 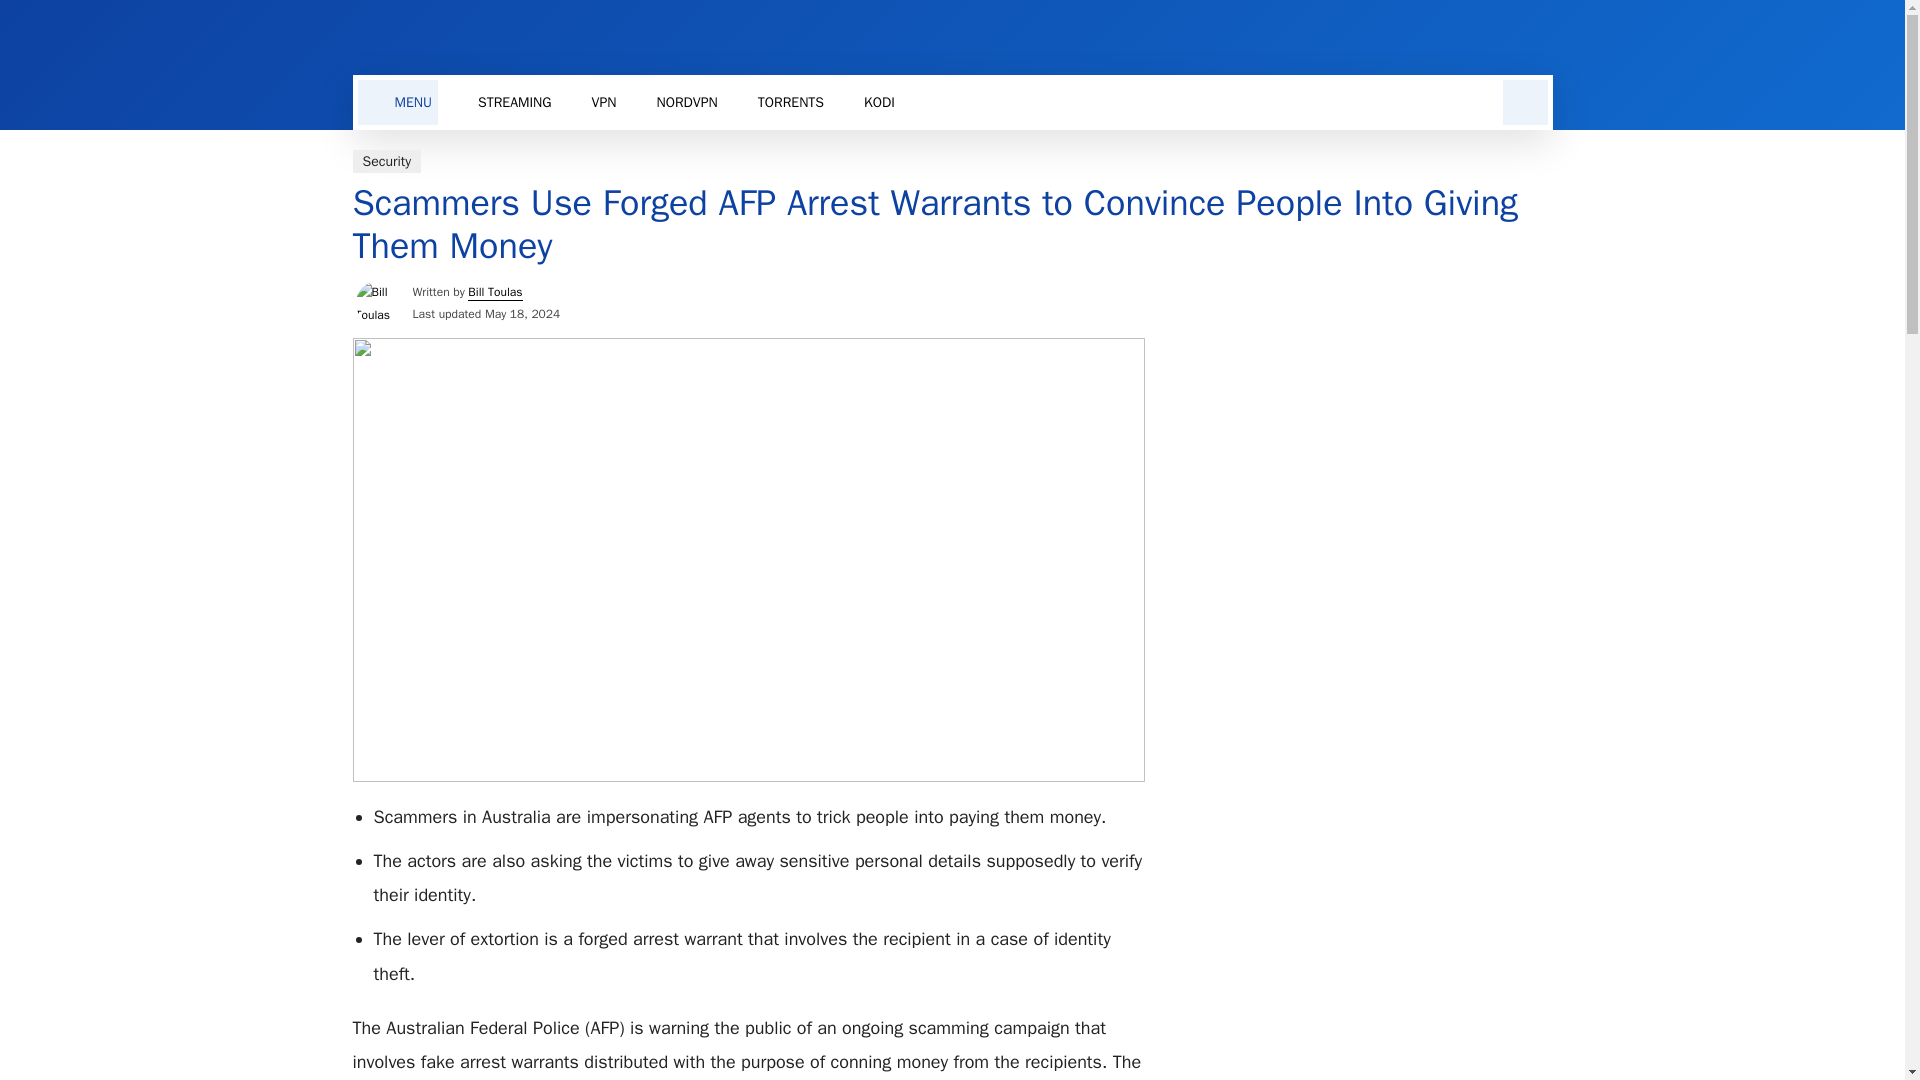 I want to click on Find us on Facebook, so click(x=1492, y=36).